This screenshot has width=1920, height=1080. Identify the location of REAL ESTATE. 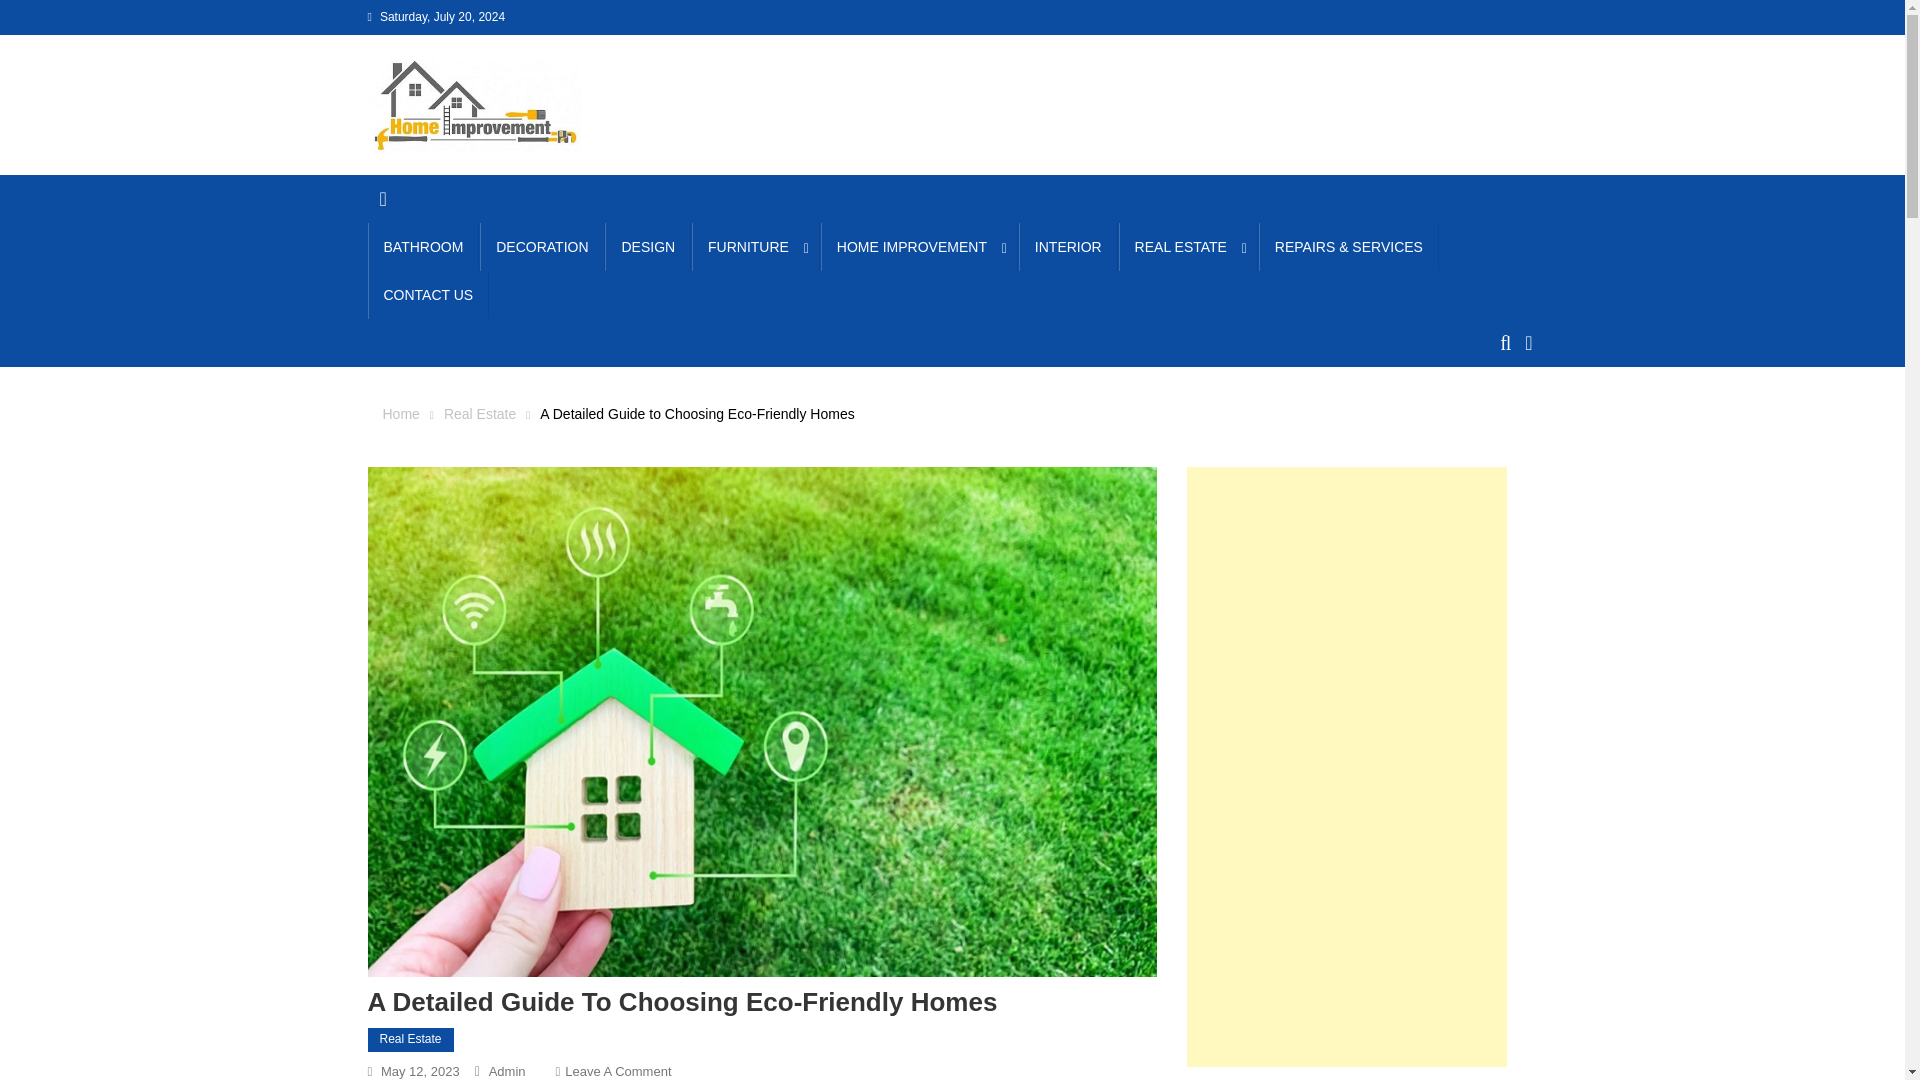
(1188, 246).